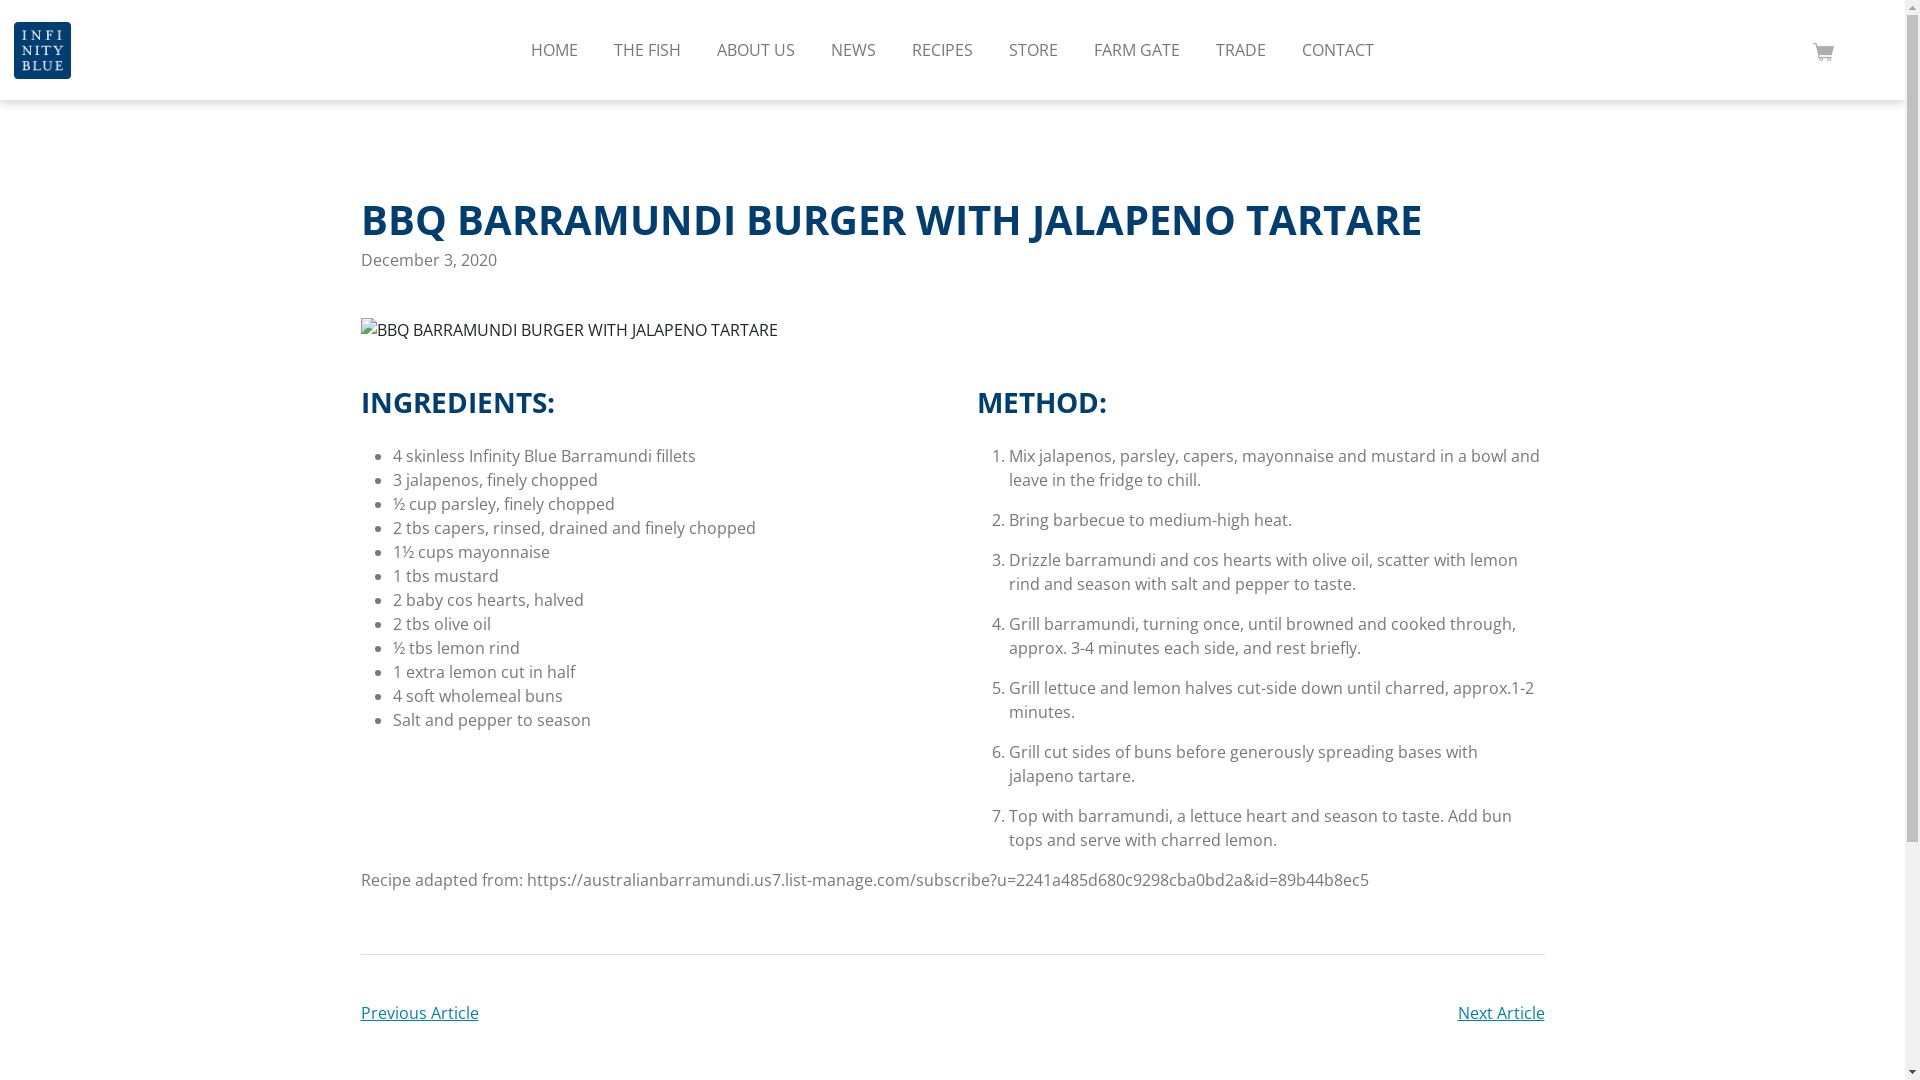  I want to click on STORE, so click(1034, 50).